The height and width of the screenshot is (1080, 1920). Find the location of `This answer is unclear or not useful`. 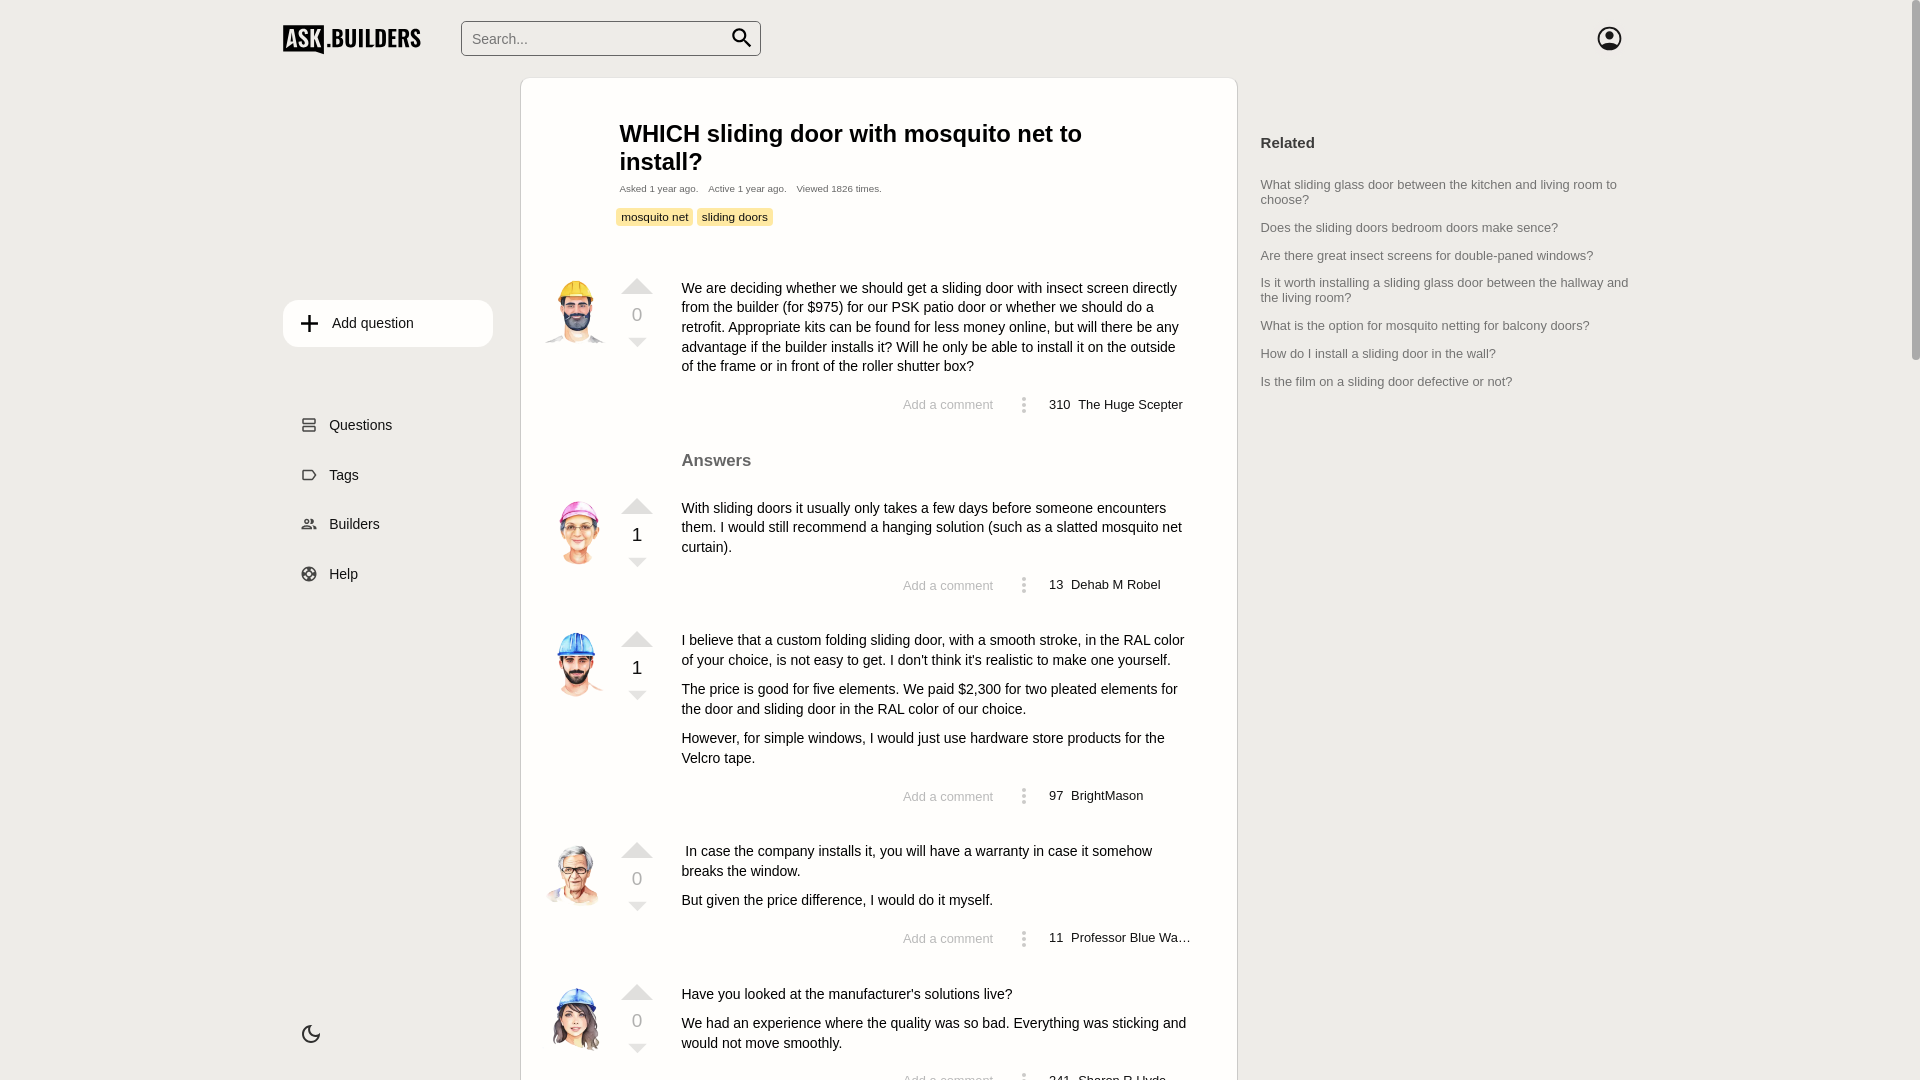

This answer is unclear or not useful is located at coordinates (637, 564).